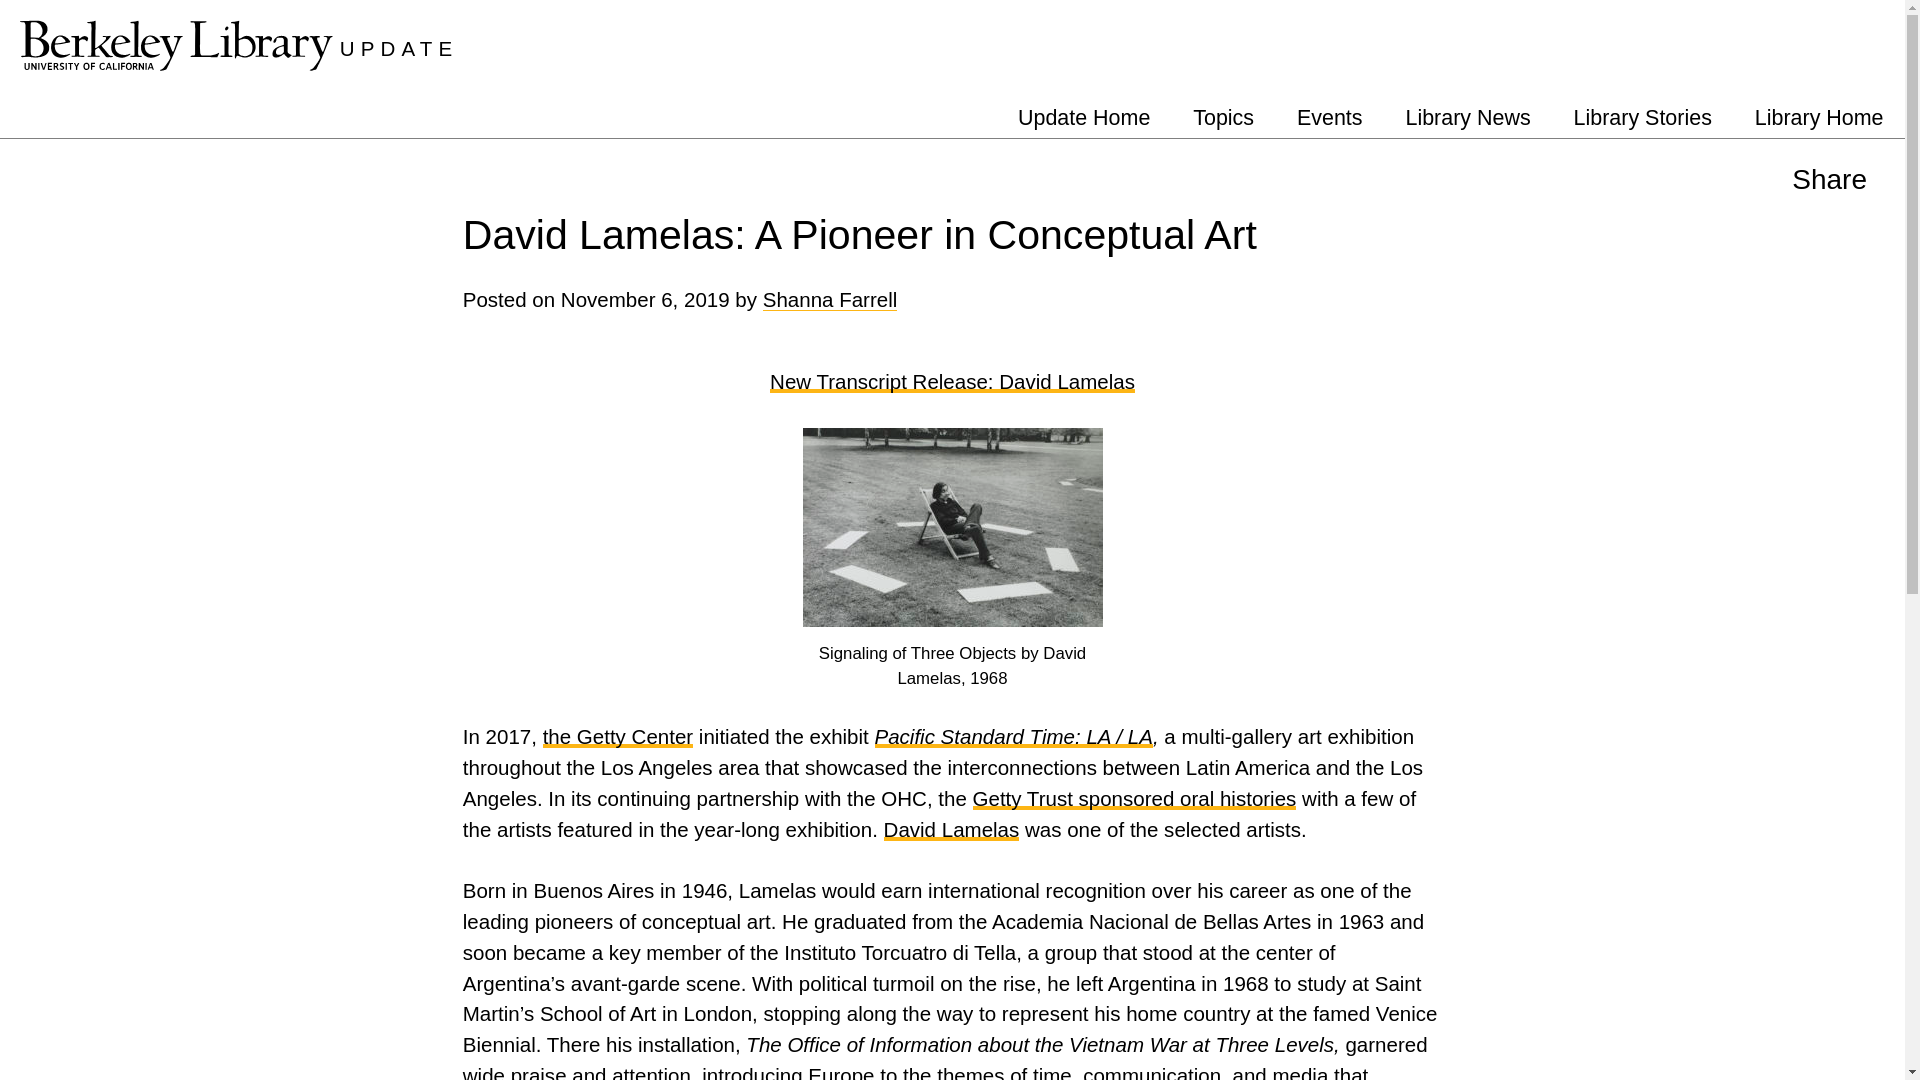 The image size is (1920, 1080). I want to click on the Getty Center, so click(618, 736).